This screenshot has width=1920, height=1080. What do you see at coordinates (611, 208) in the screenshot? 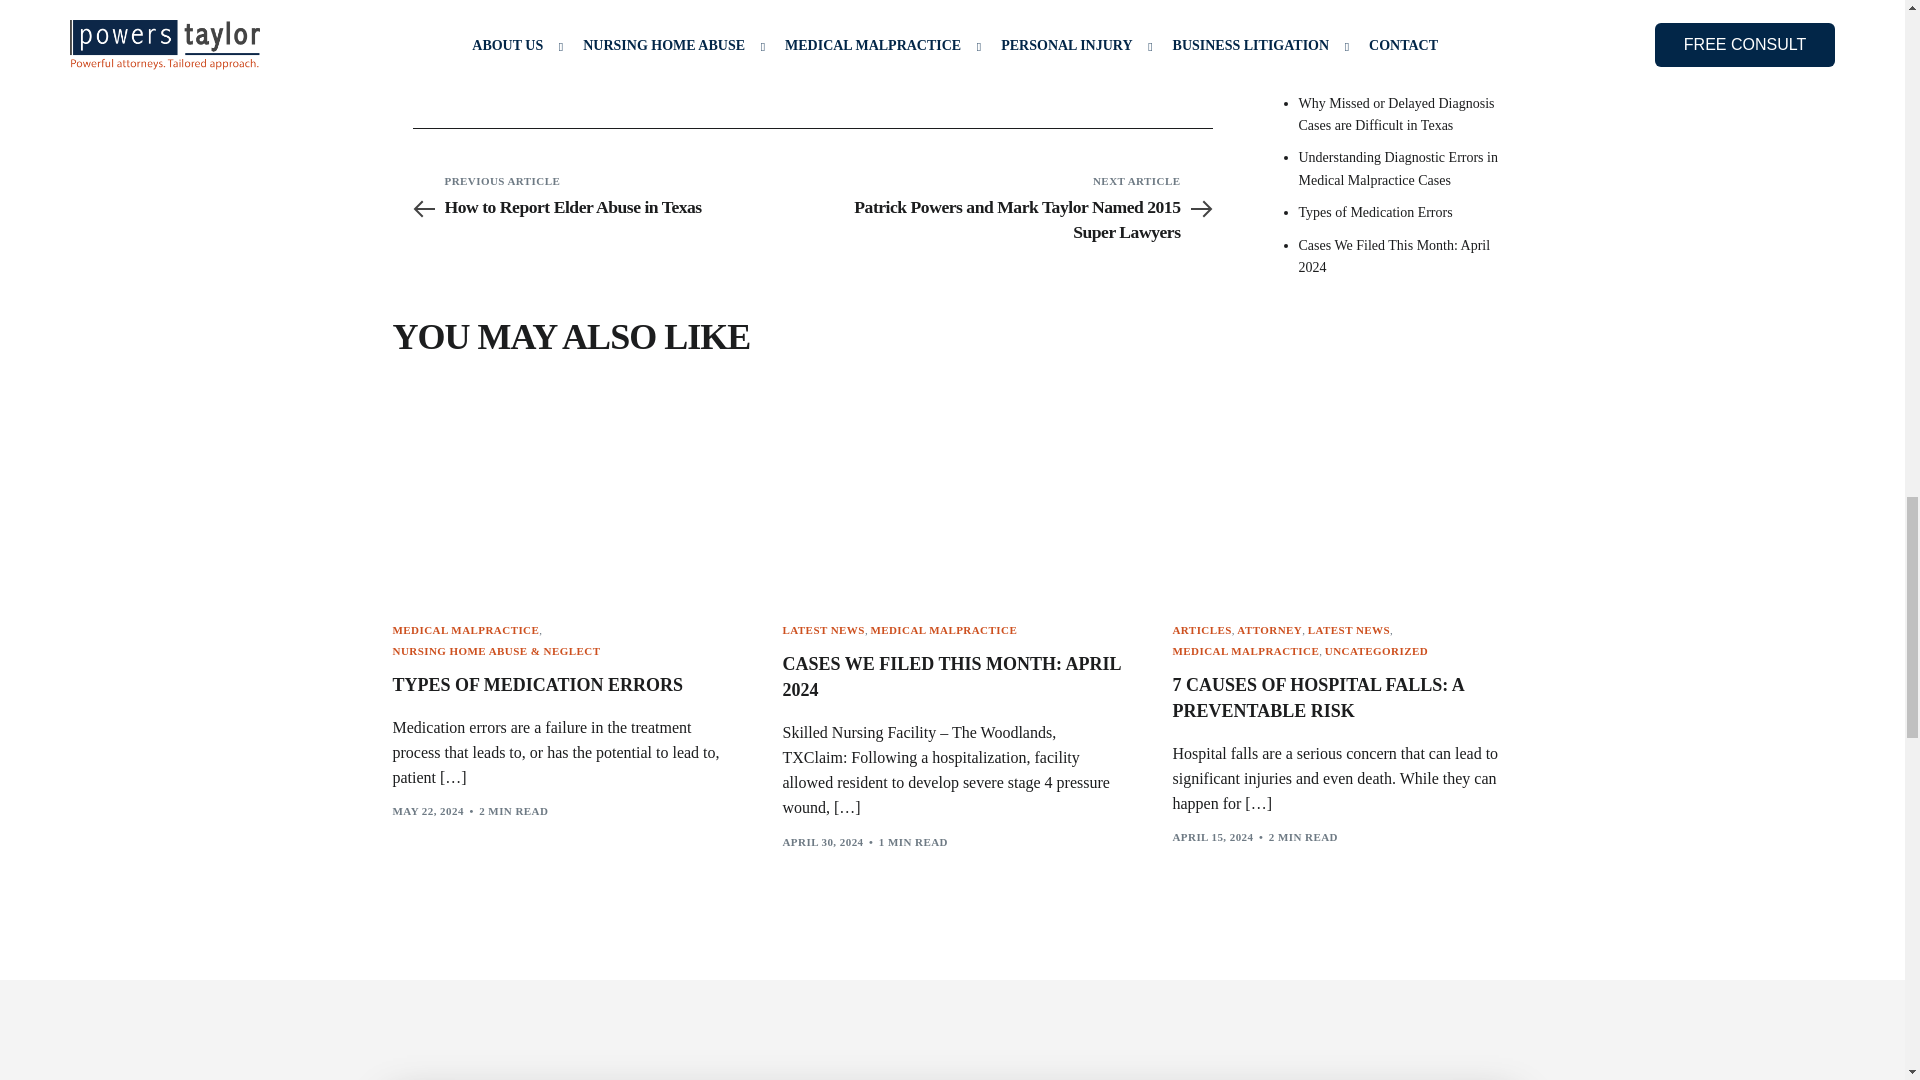
I see `How to Report Elder Abuse in Texas` at bounding box center [611, 208].